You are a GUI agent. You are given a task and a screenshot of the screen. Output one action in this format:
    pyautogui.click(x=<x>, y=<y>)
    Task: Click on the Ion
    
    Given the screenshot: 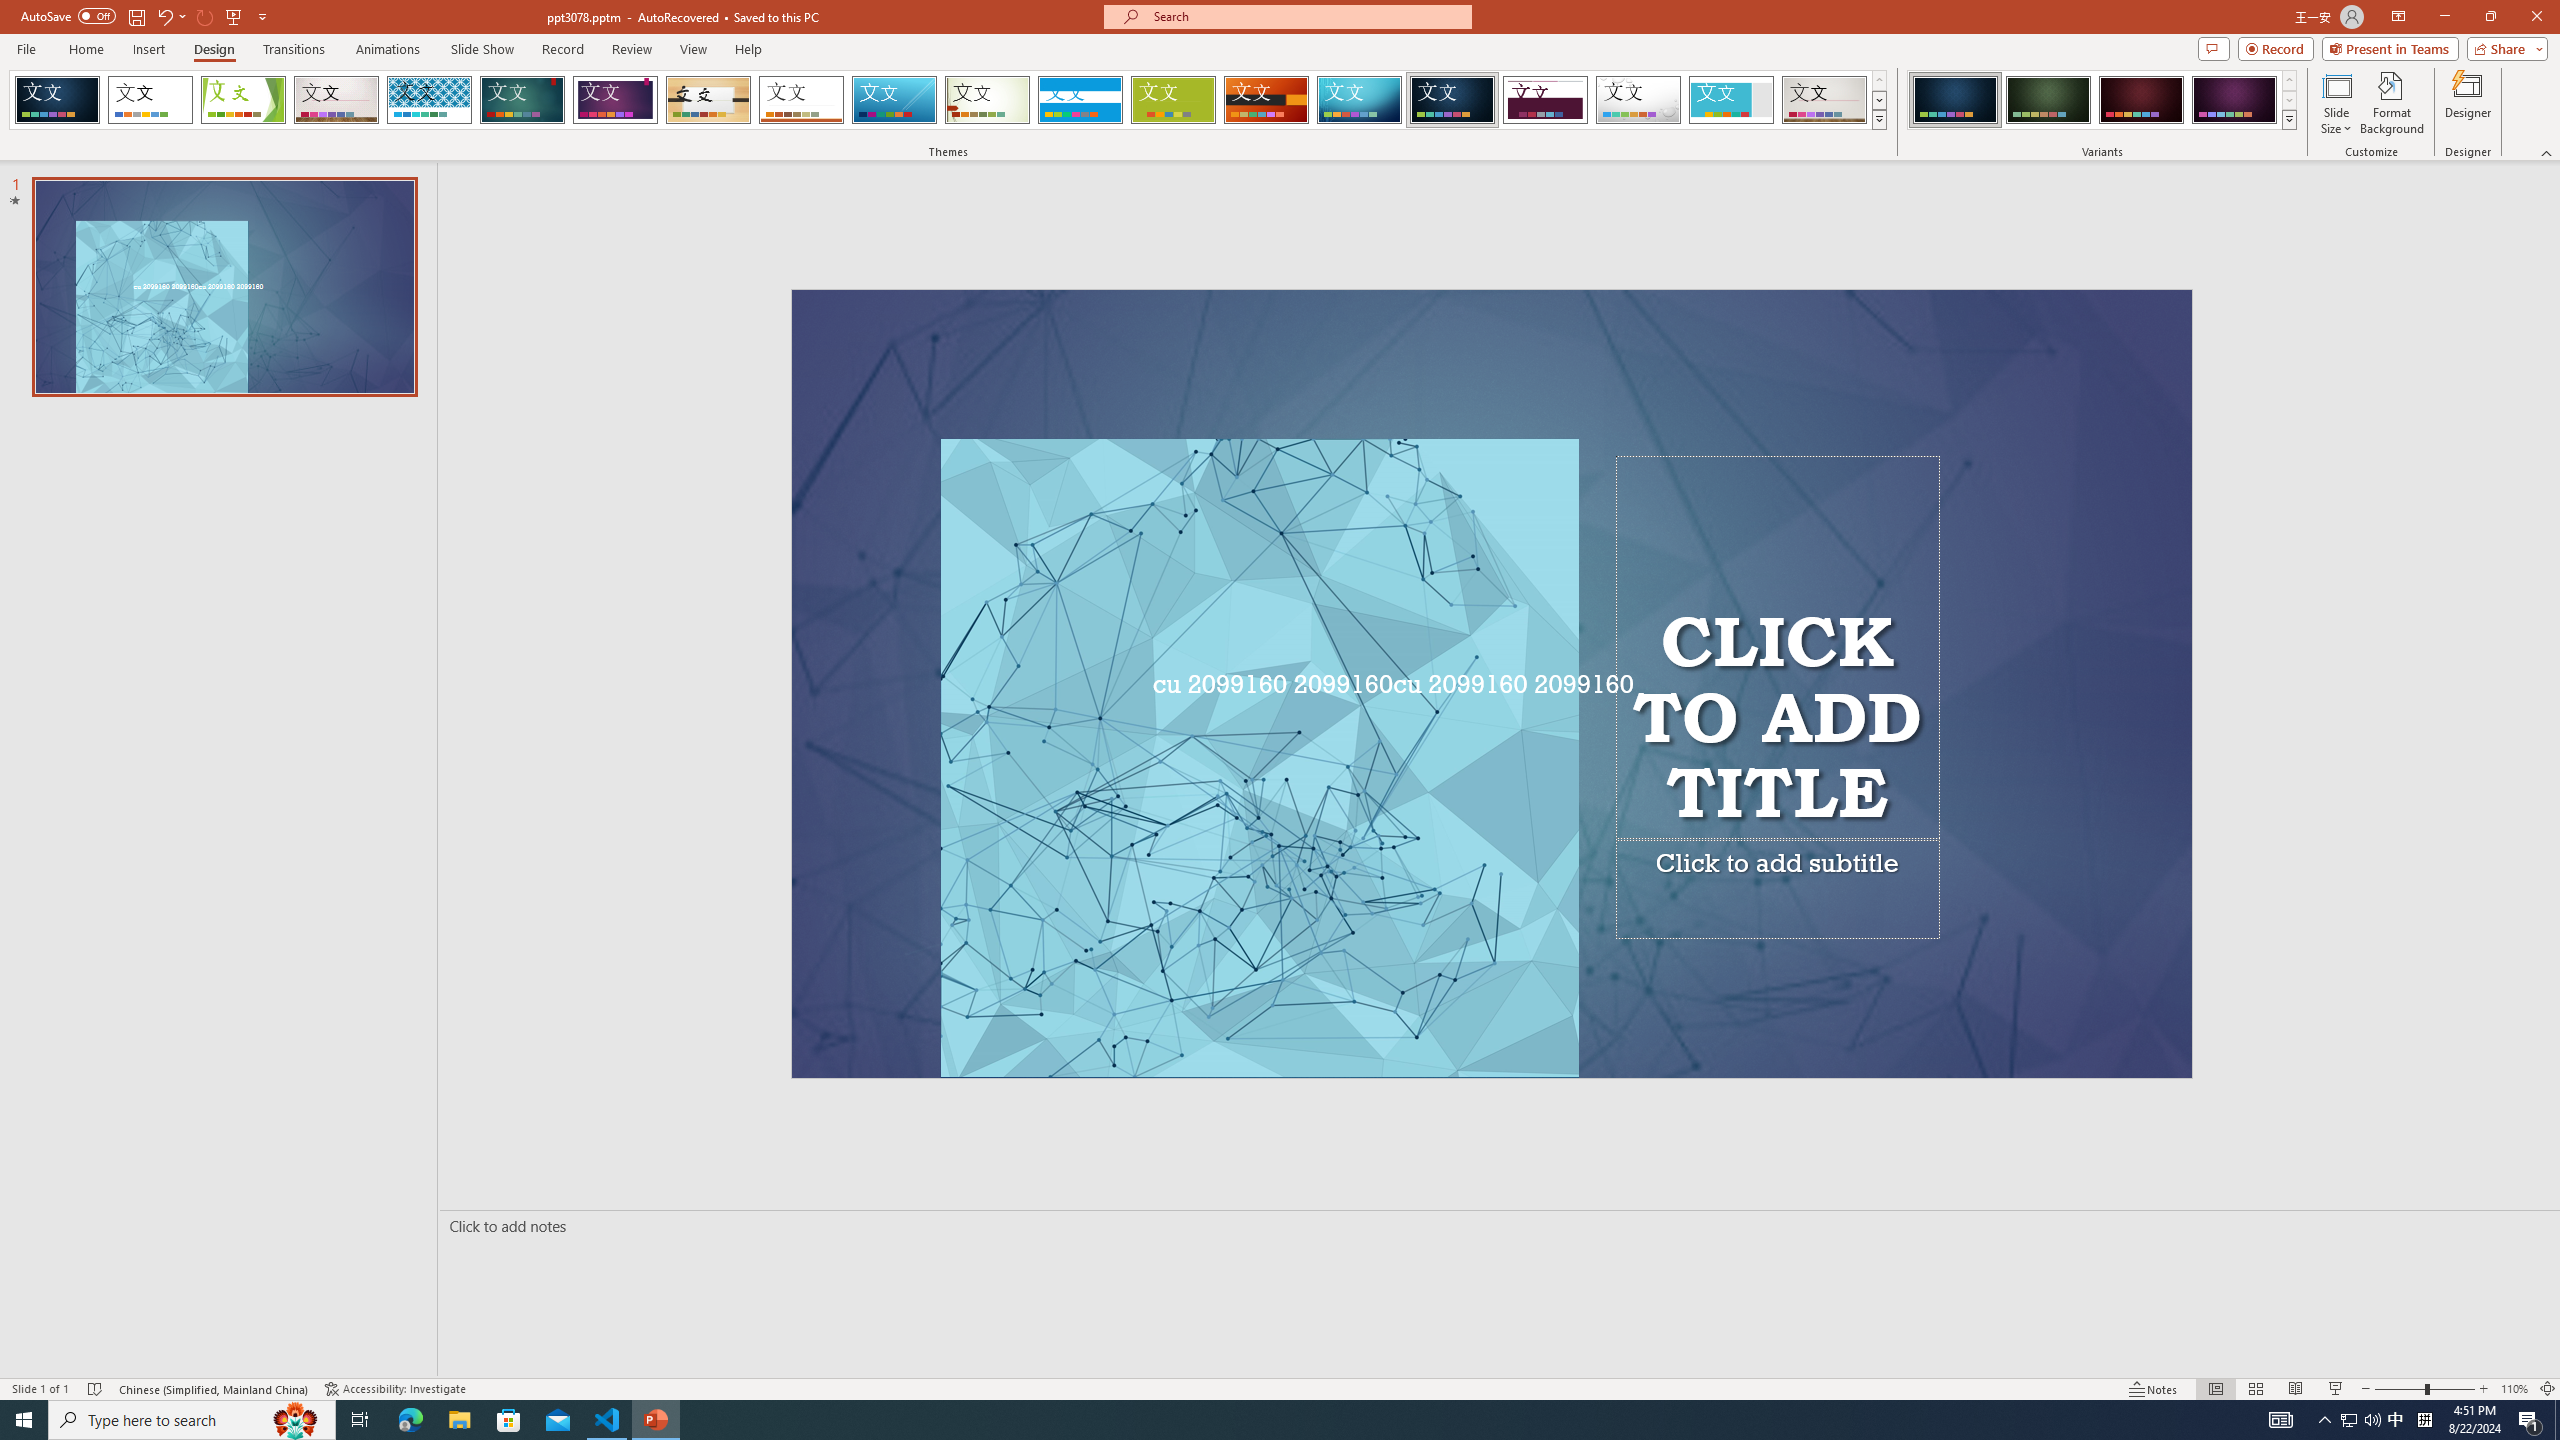 What is the action you would take?
    pyautogui.click(x=522, y=100)
    